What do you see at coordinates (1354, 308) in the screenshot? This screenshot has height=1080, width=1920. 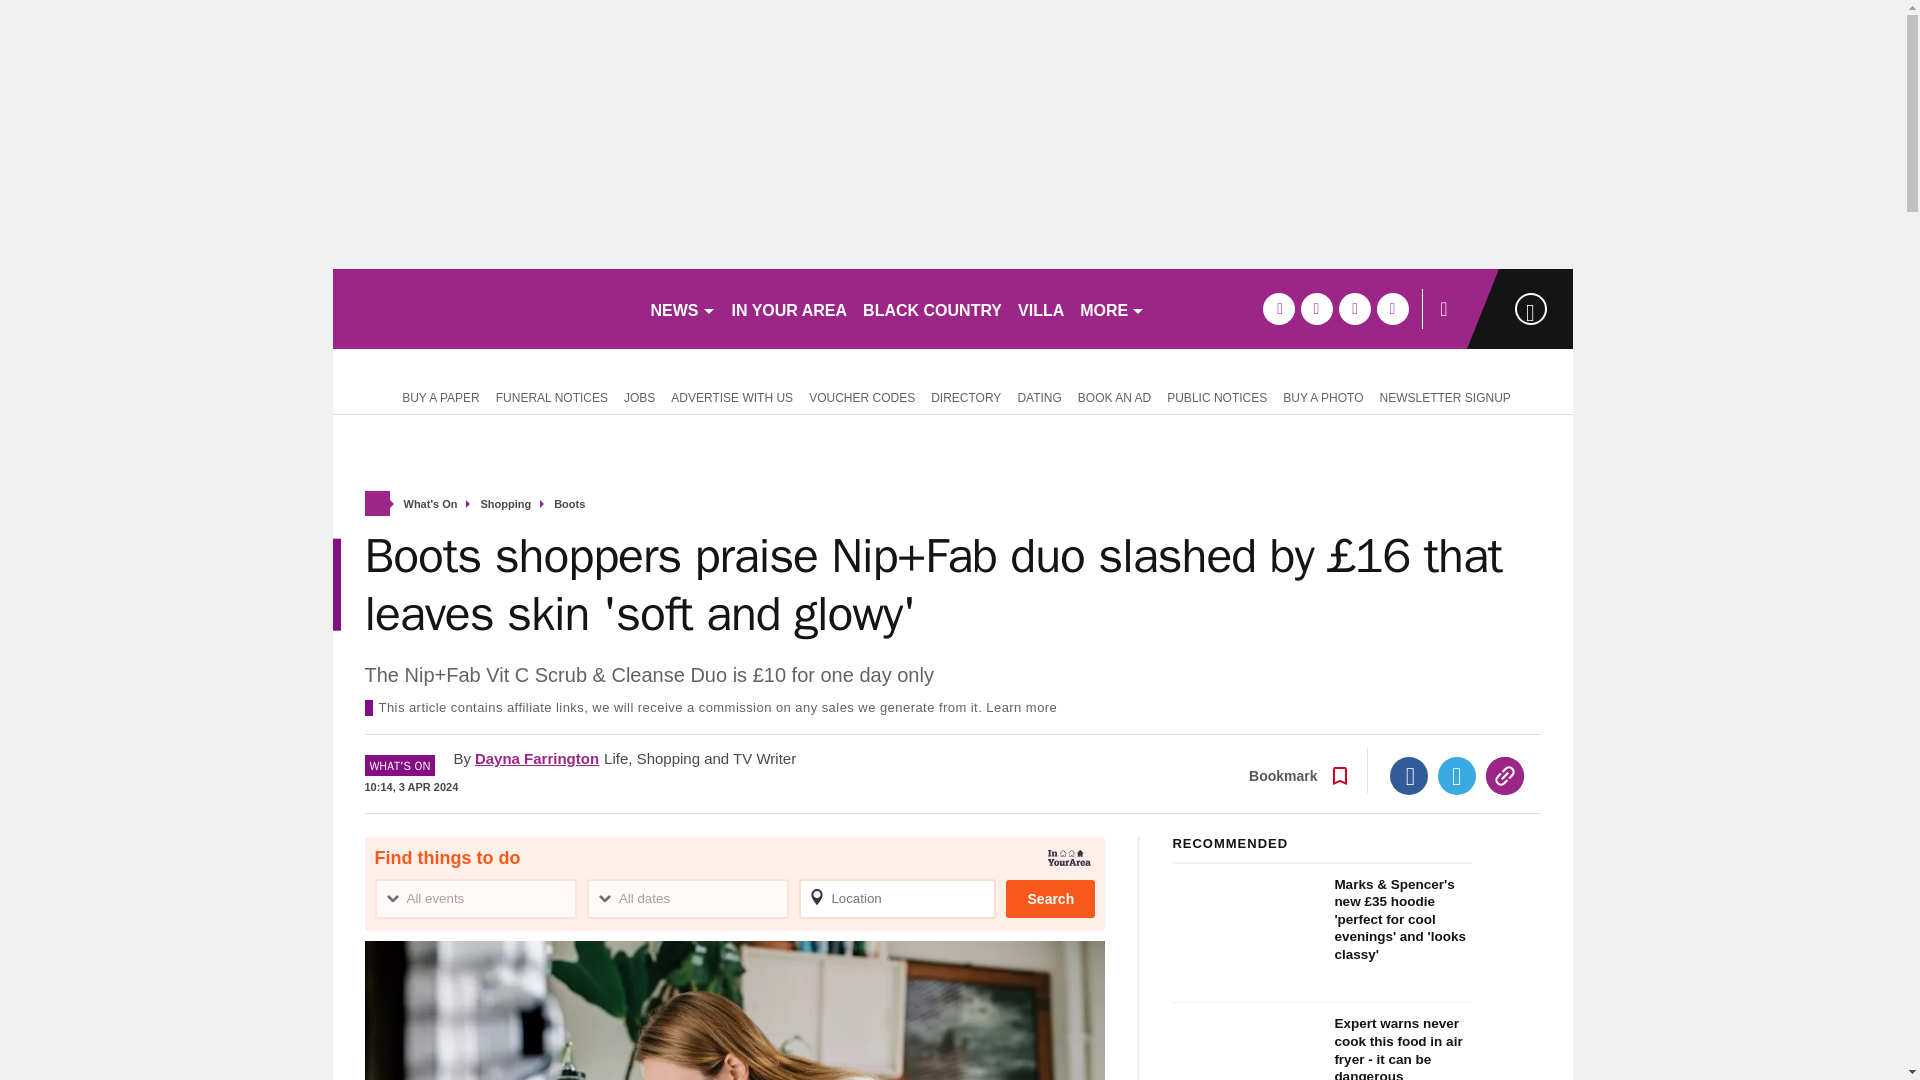 I see `tiktok` at bounding box center [1354, 308].